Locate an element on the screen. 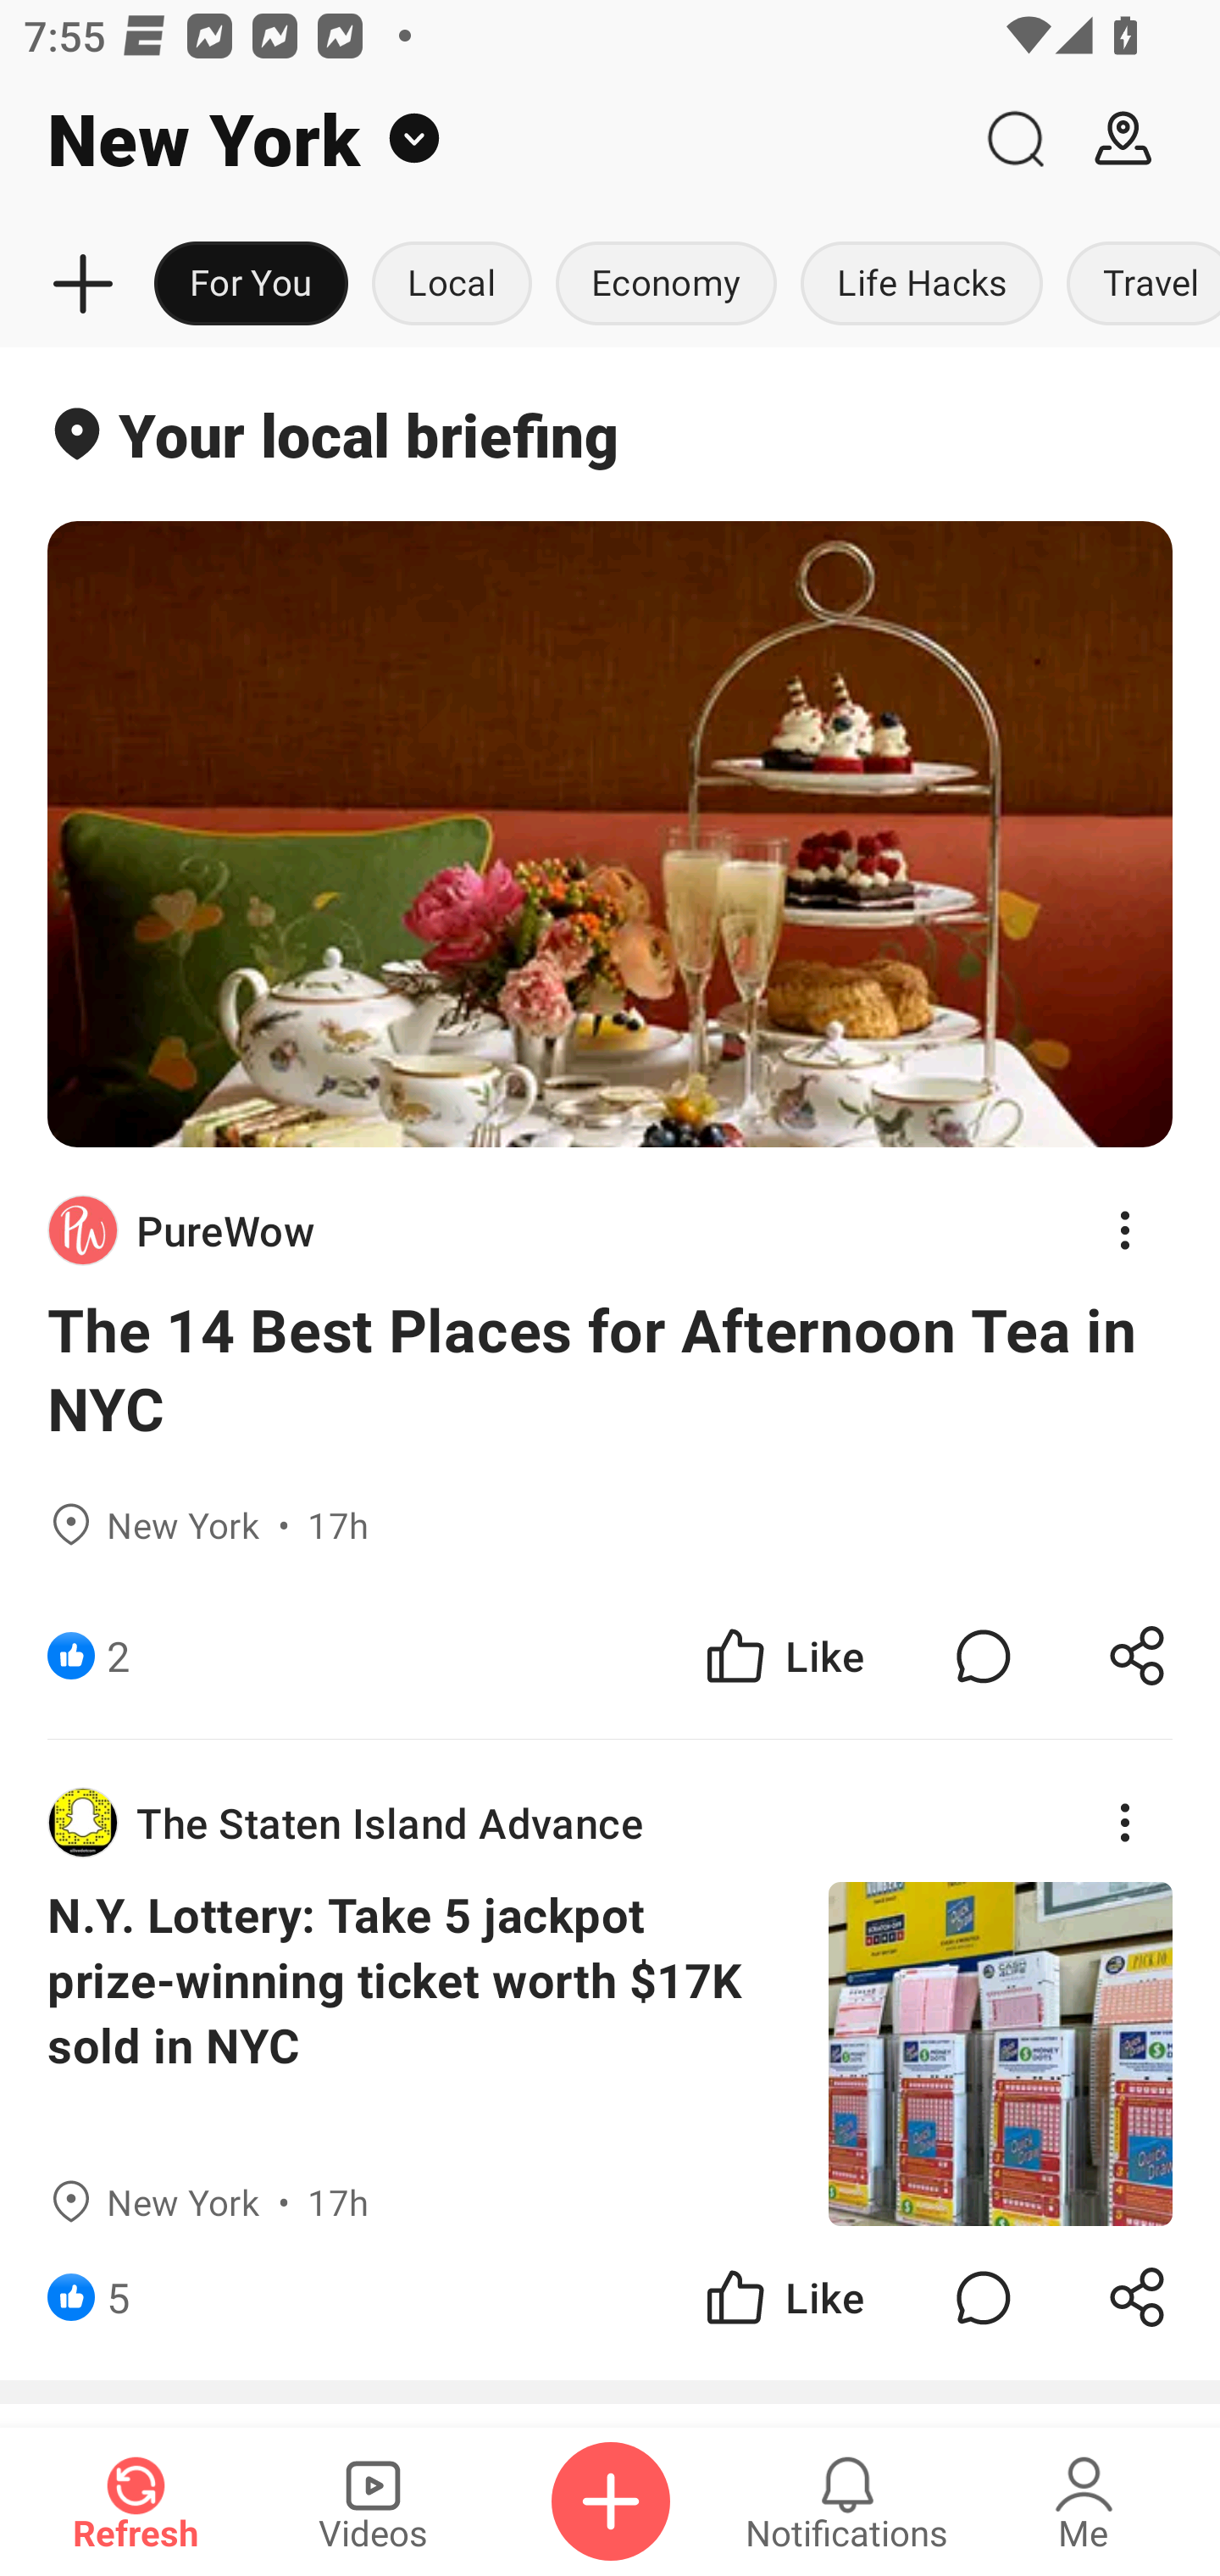 The height and width of the screenshot is (2576, 1220). Notifications is located at coordinates (847, 2501).